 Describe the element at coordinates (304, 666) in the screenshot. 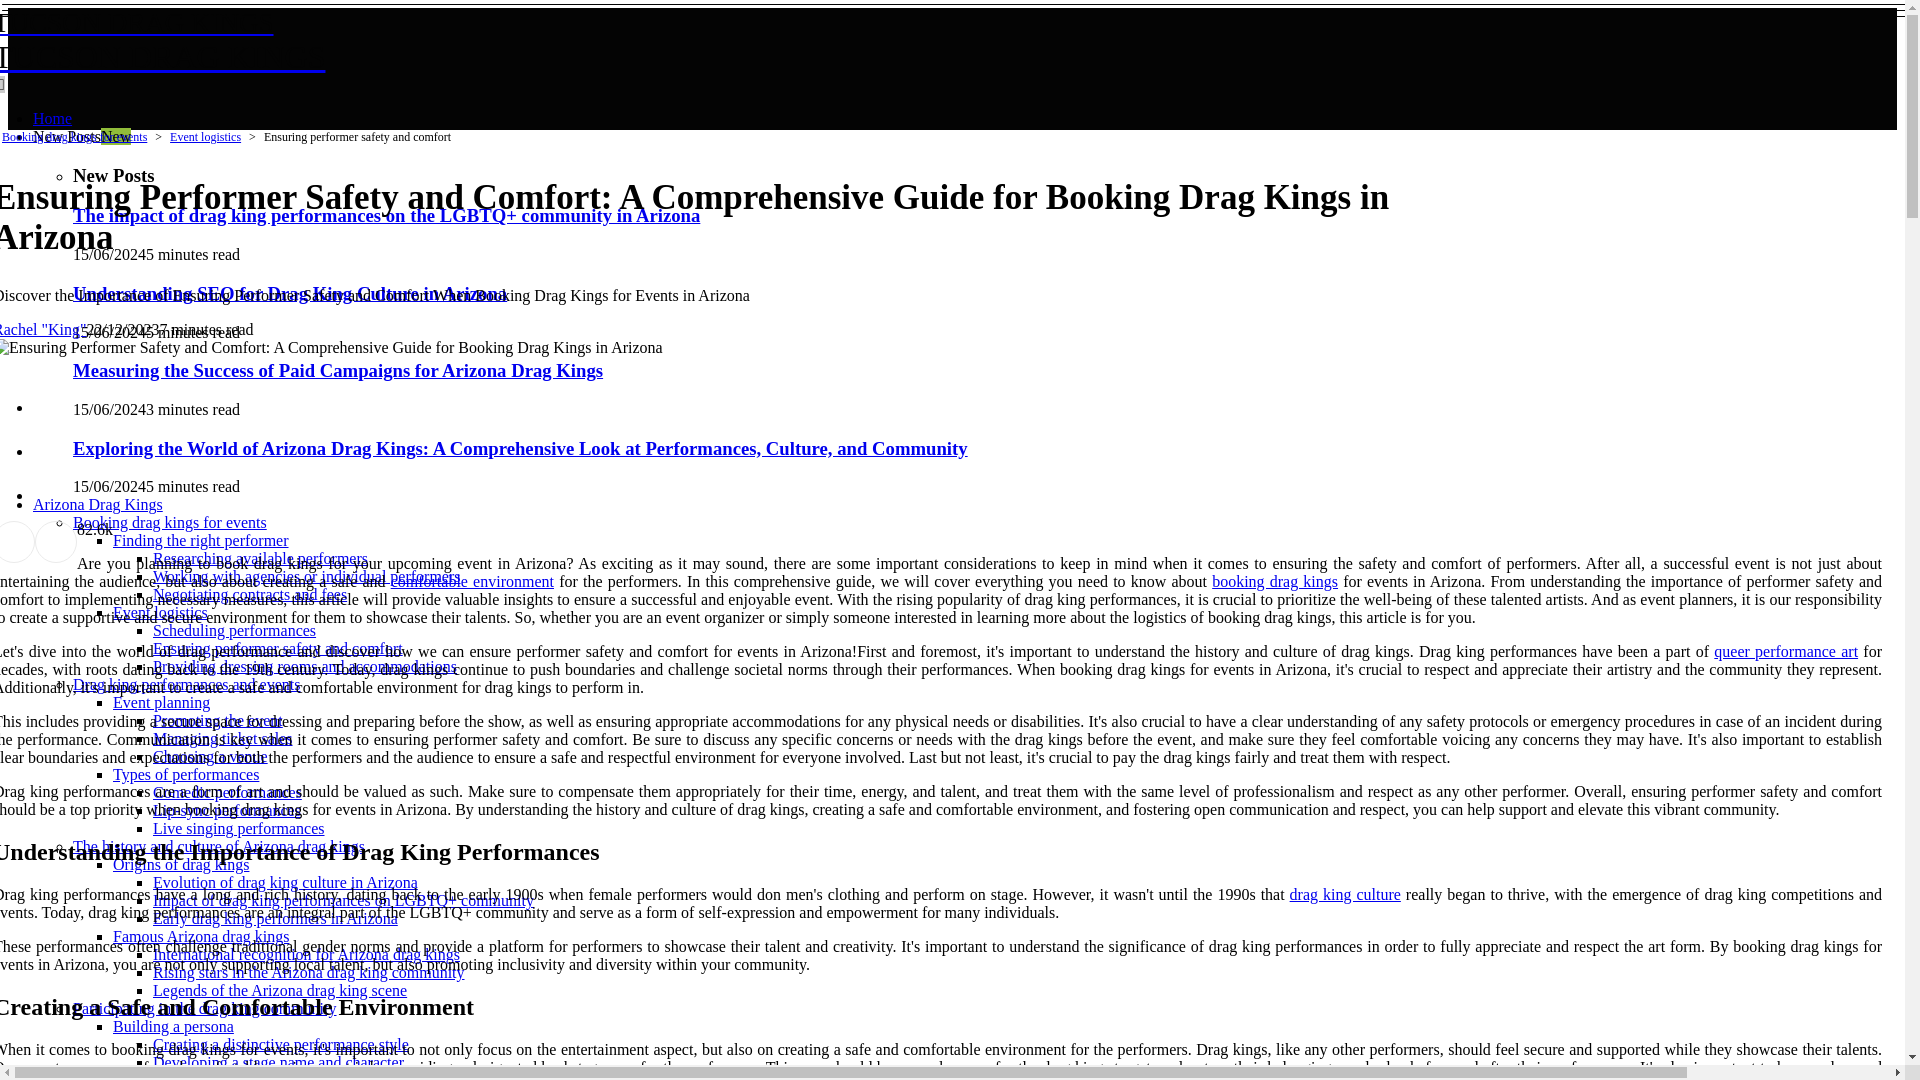

I see `Finding the right performer` at that location.